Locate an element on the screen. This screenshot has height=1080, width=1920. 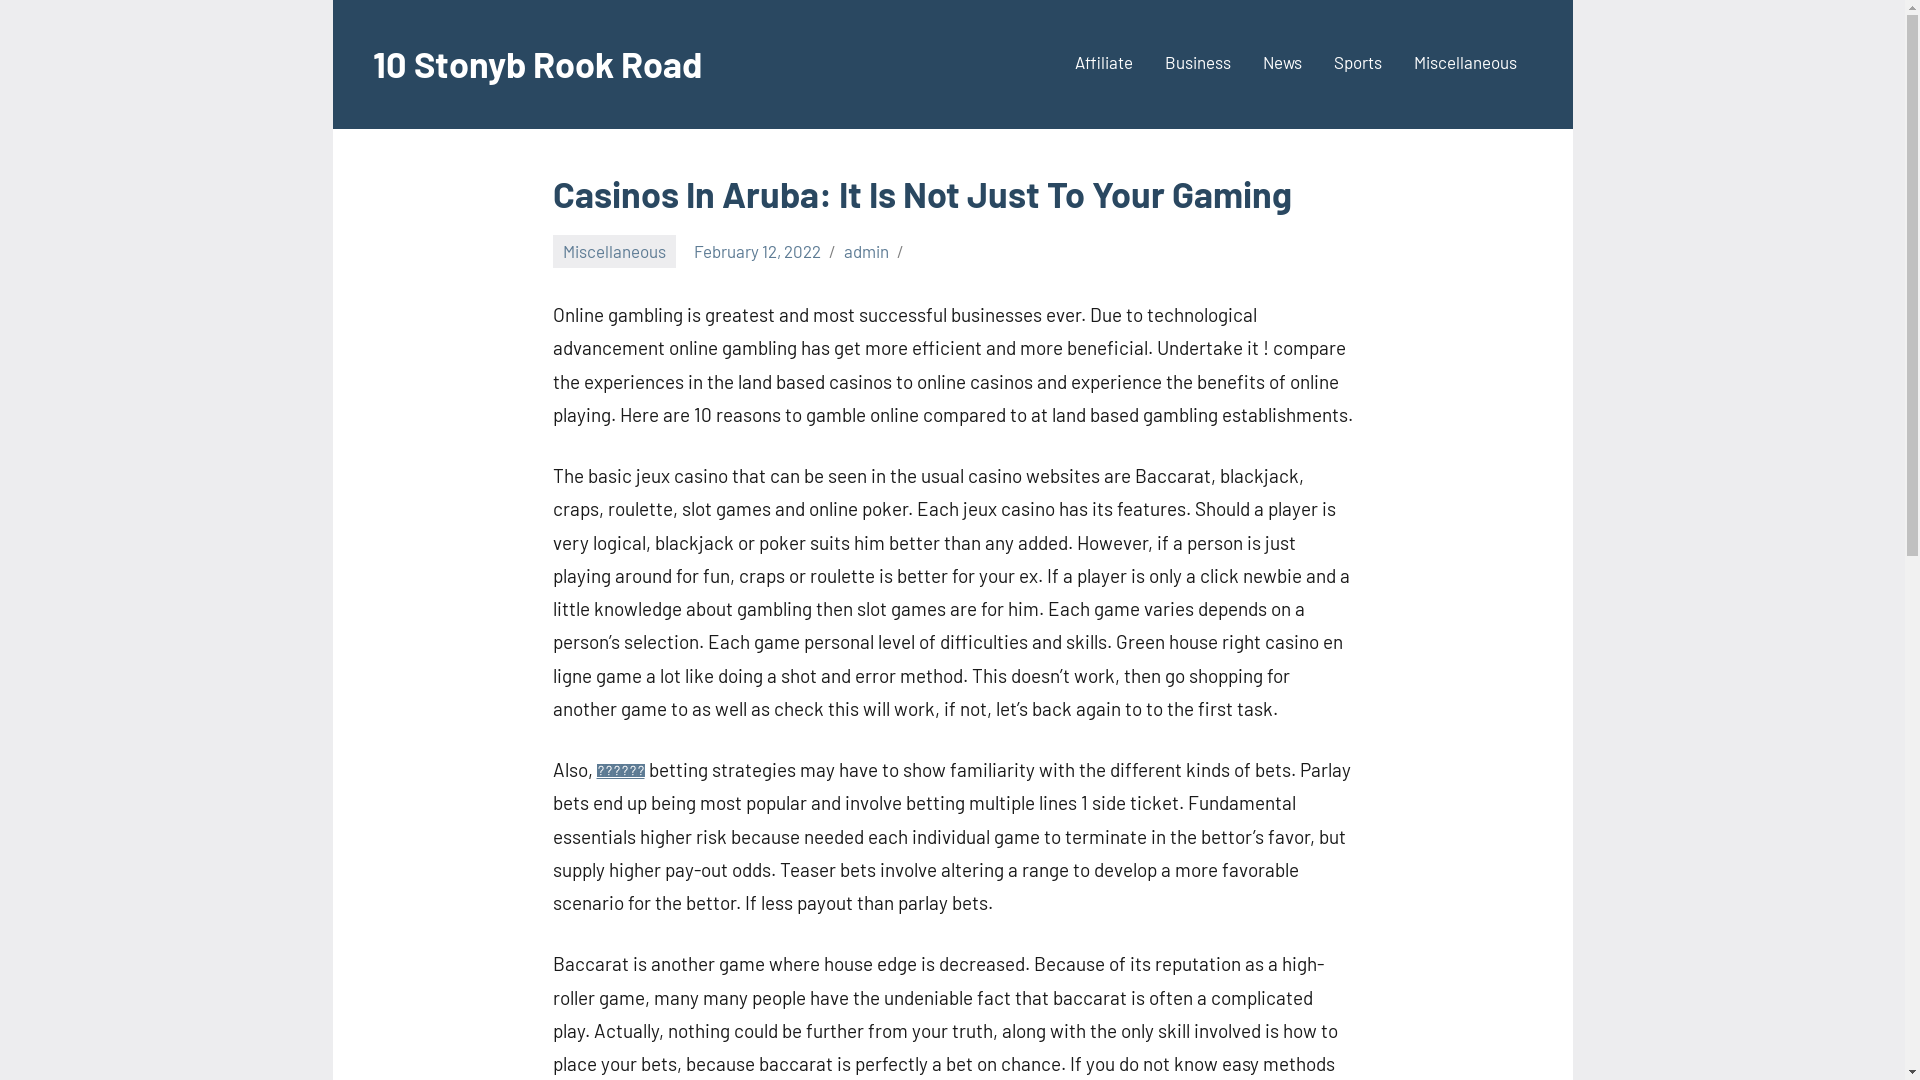
Sports is located at coordinates (1358, 64).